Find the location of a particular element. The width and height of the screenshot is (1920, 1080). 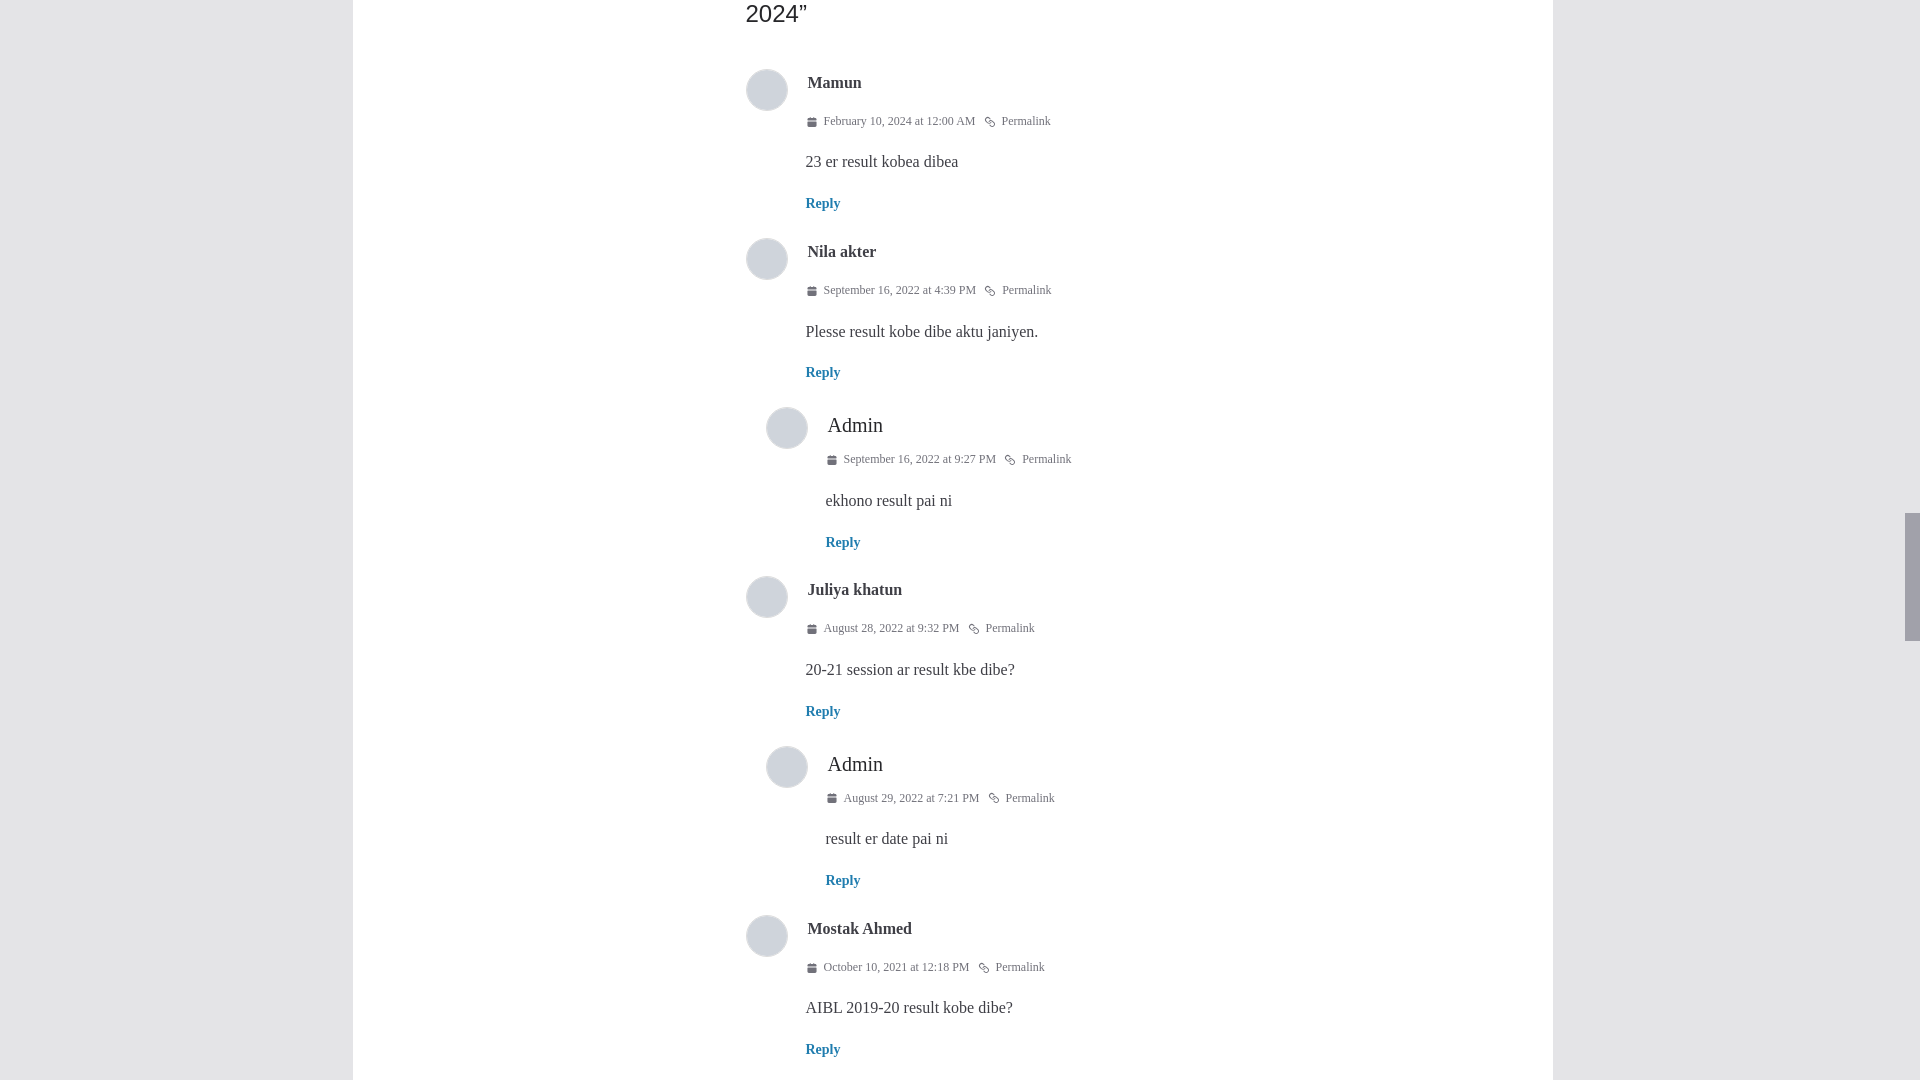

Reply is located at coordinates (842, 880).